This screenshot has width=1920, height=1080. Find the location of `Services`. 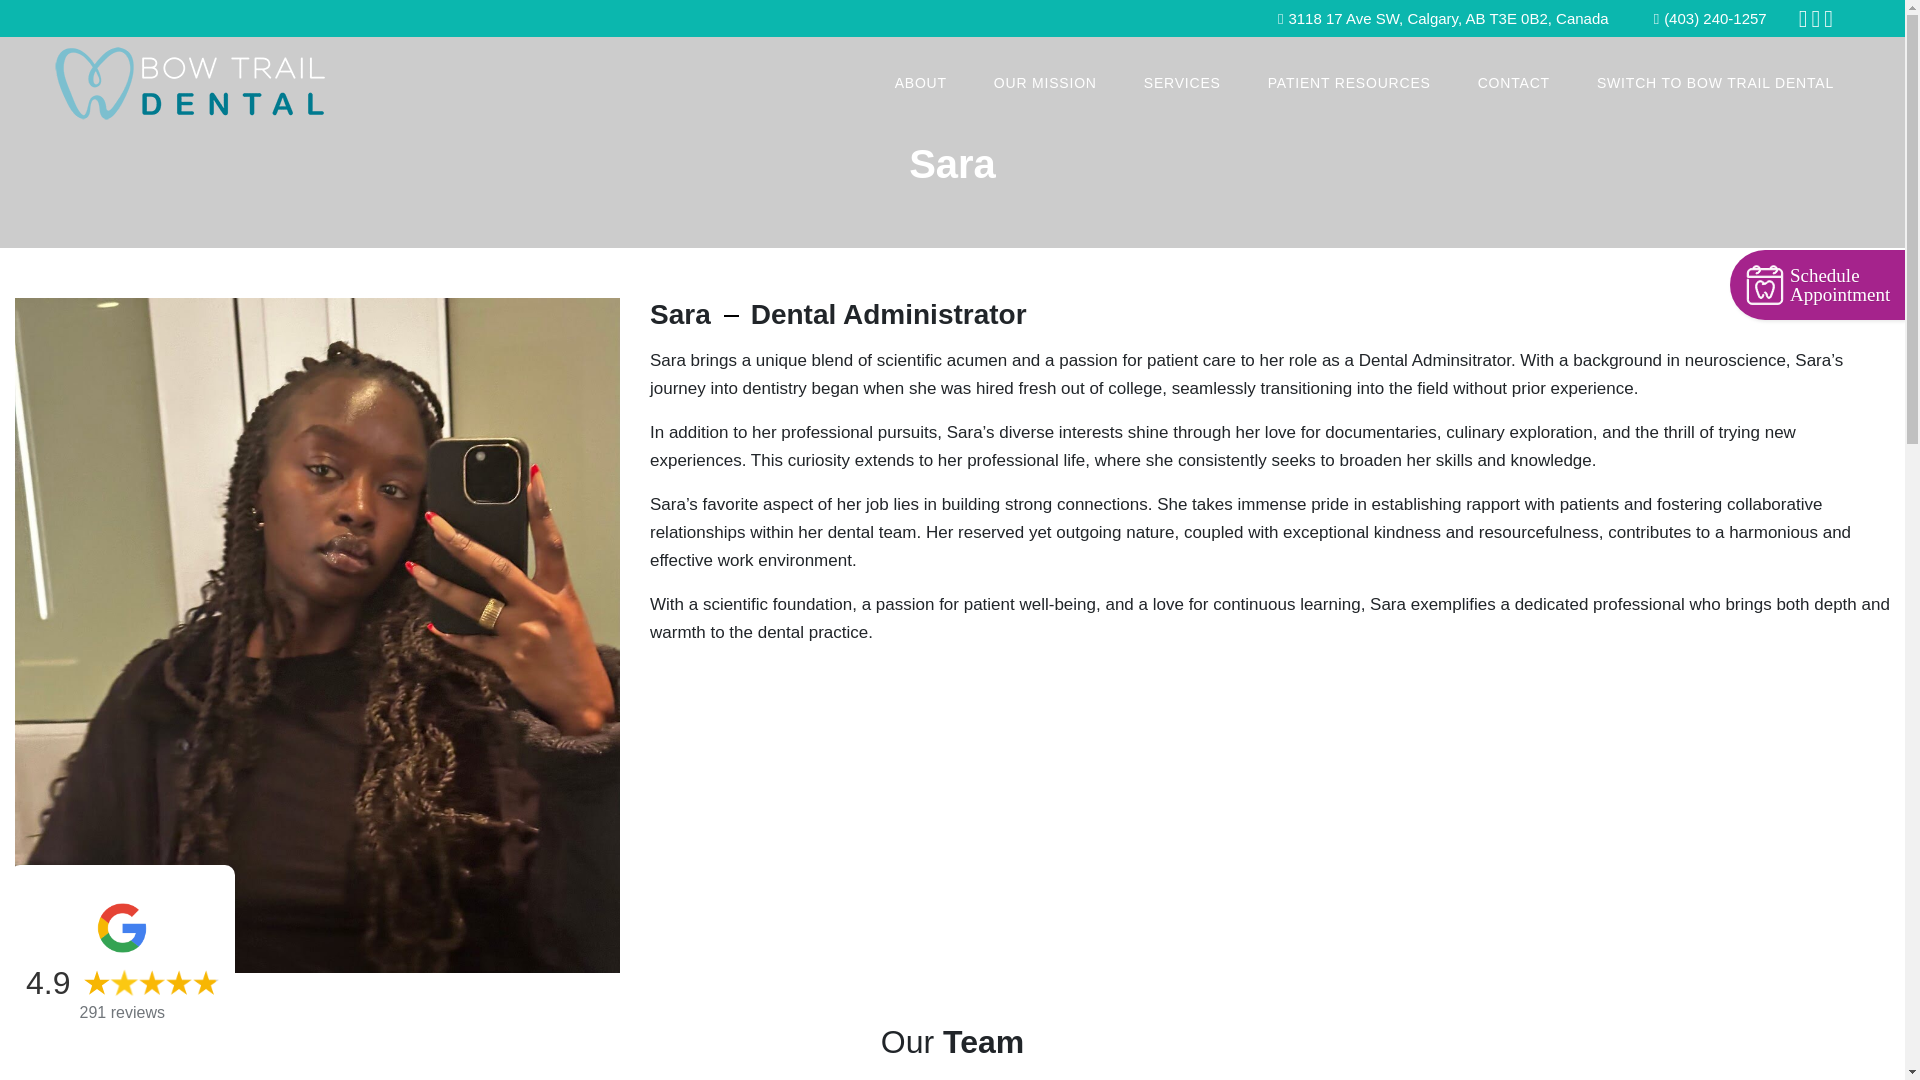

Services is located at coordinates (1182, 82).